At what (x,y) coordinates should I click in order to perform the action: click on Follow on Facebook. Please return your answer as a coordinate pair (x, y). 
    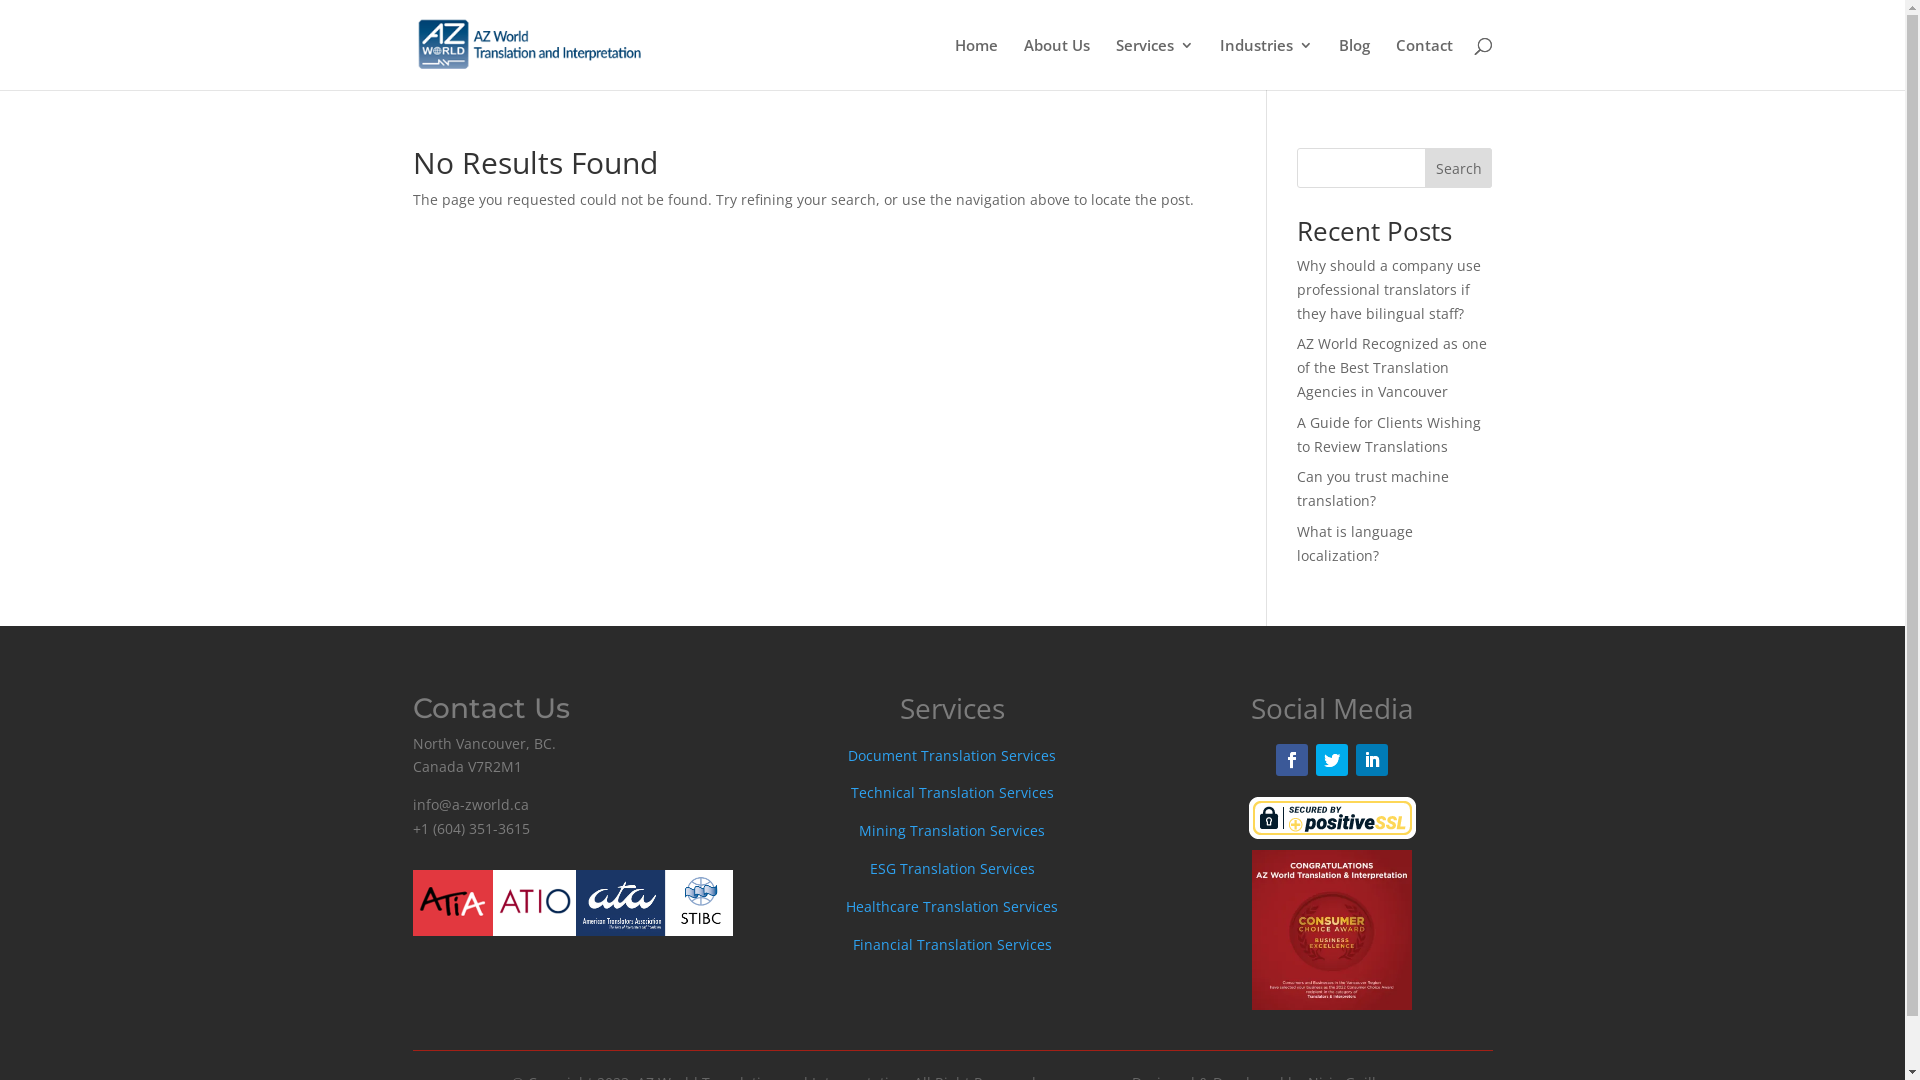
    Looking at the image, I should click on (1292, 760).